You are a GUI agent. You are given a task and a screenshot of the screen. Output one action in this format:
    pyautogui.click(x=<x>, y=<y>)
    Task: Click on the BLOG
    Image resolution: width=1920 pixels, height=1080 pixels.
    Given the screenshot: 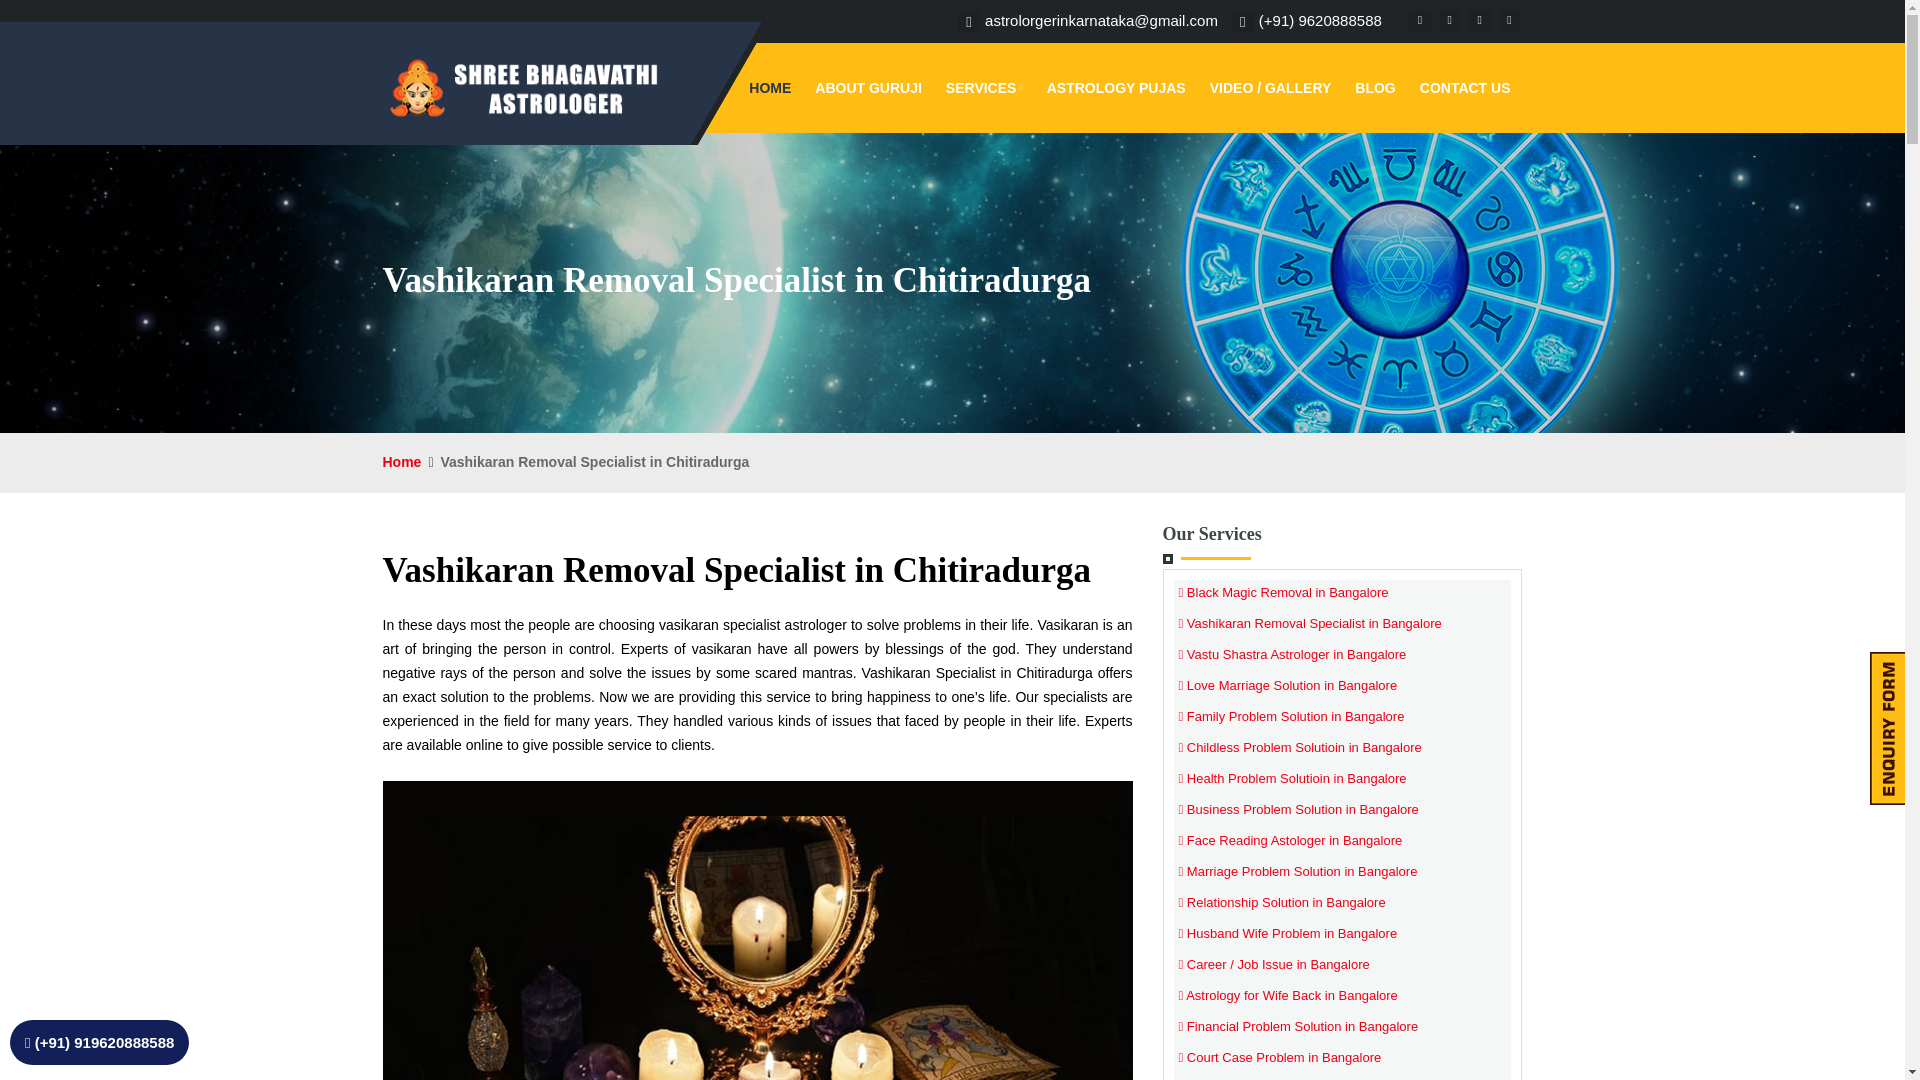 What is the action you would take?
    pyautogui.click(x=1374, y=88)
    